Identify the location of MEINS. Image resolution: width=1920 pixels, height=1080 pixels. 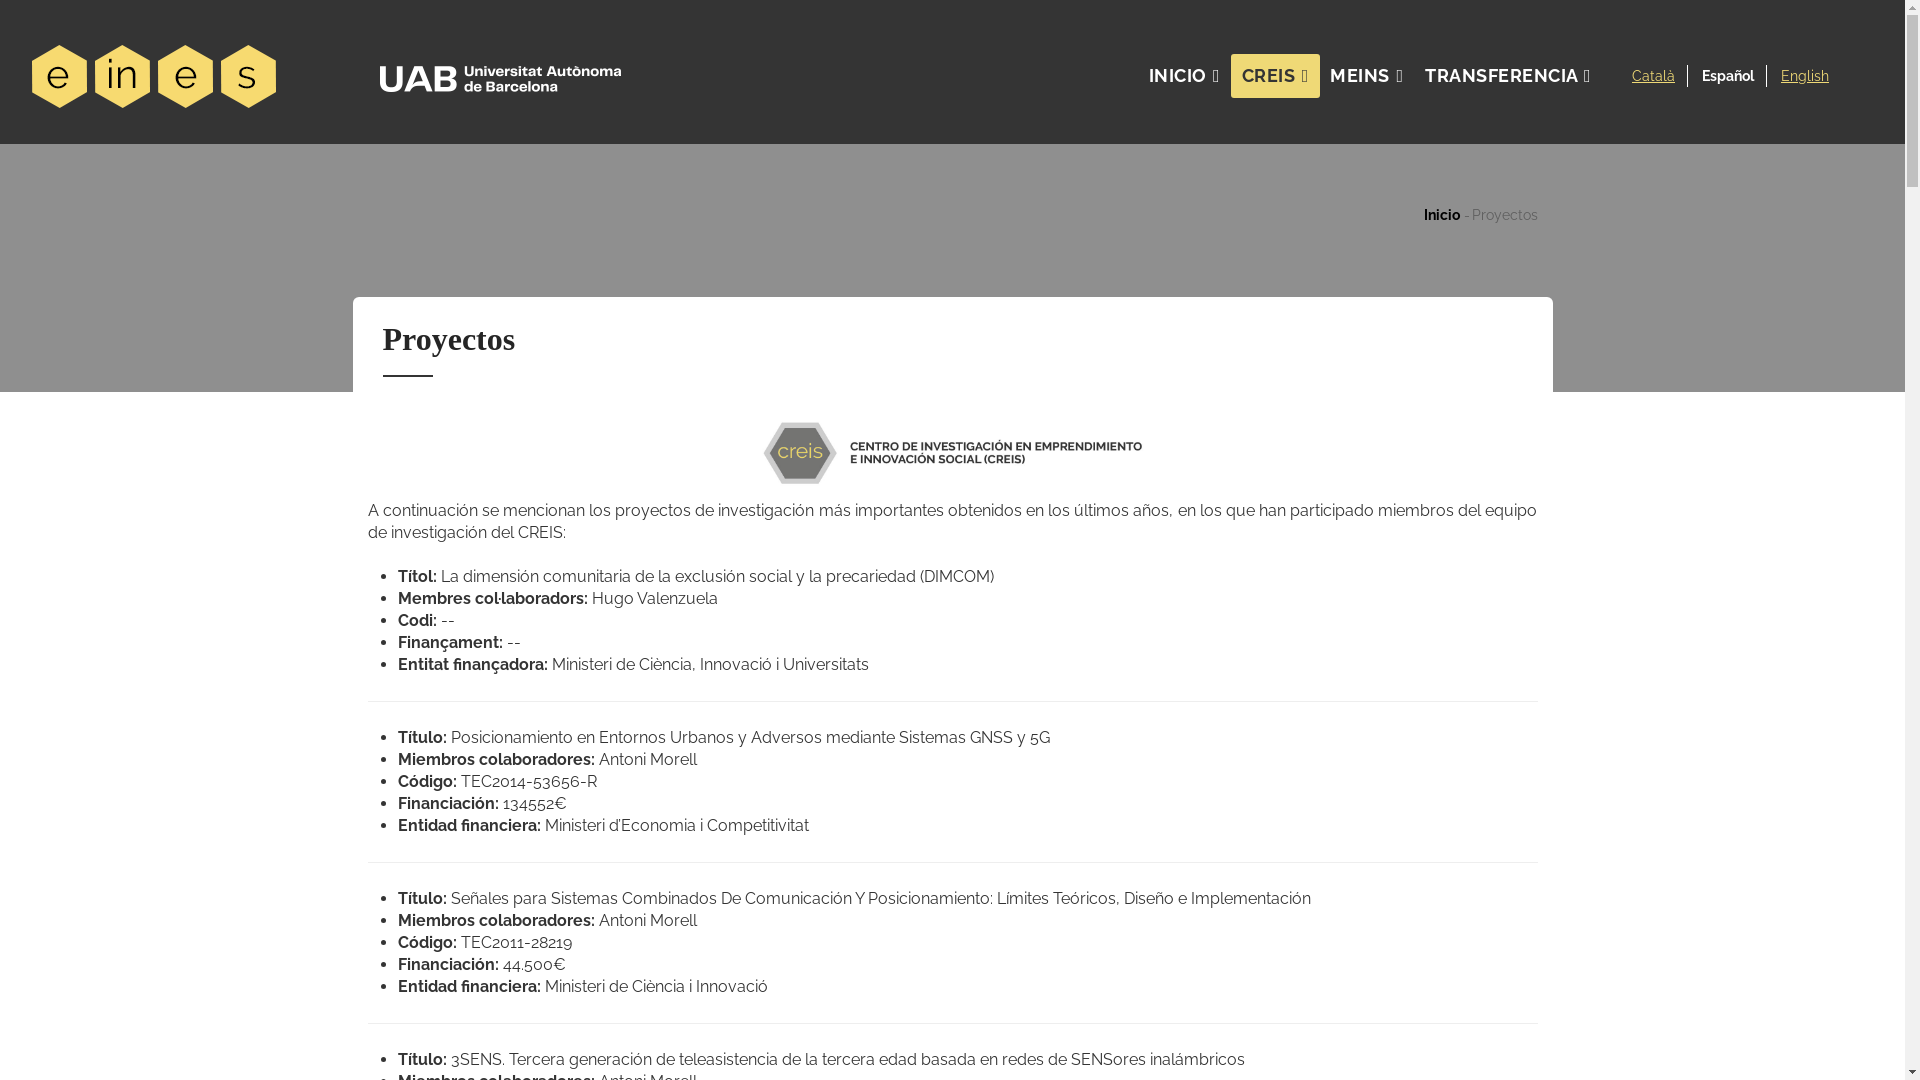
(1368, 76).